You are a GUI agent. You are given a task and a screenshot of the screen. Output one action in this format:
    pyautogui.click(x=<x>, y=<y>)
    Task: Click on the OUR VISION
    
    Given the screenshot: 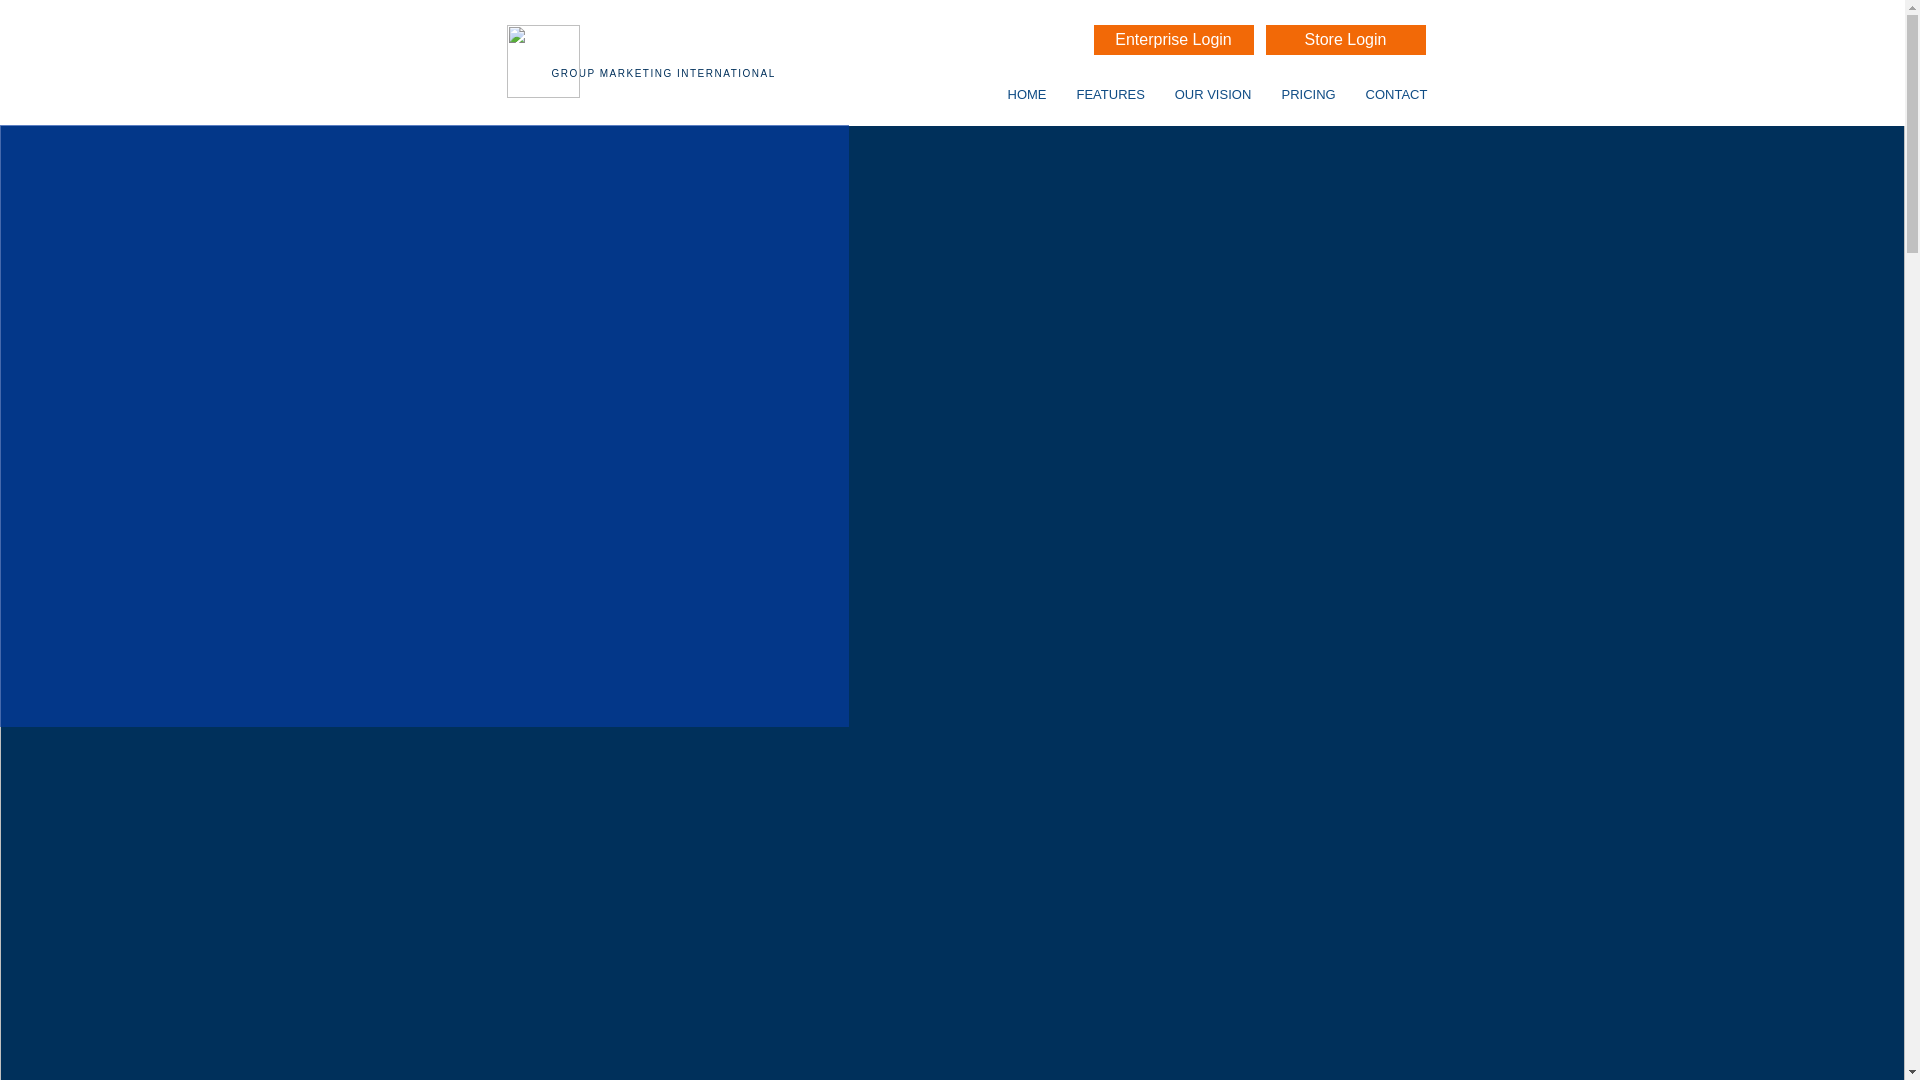 What is the action you would take?
    pyautogui.click(x=1217, y=94)
    